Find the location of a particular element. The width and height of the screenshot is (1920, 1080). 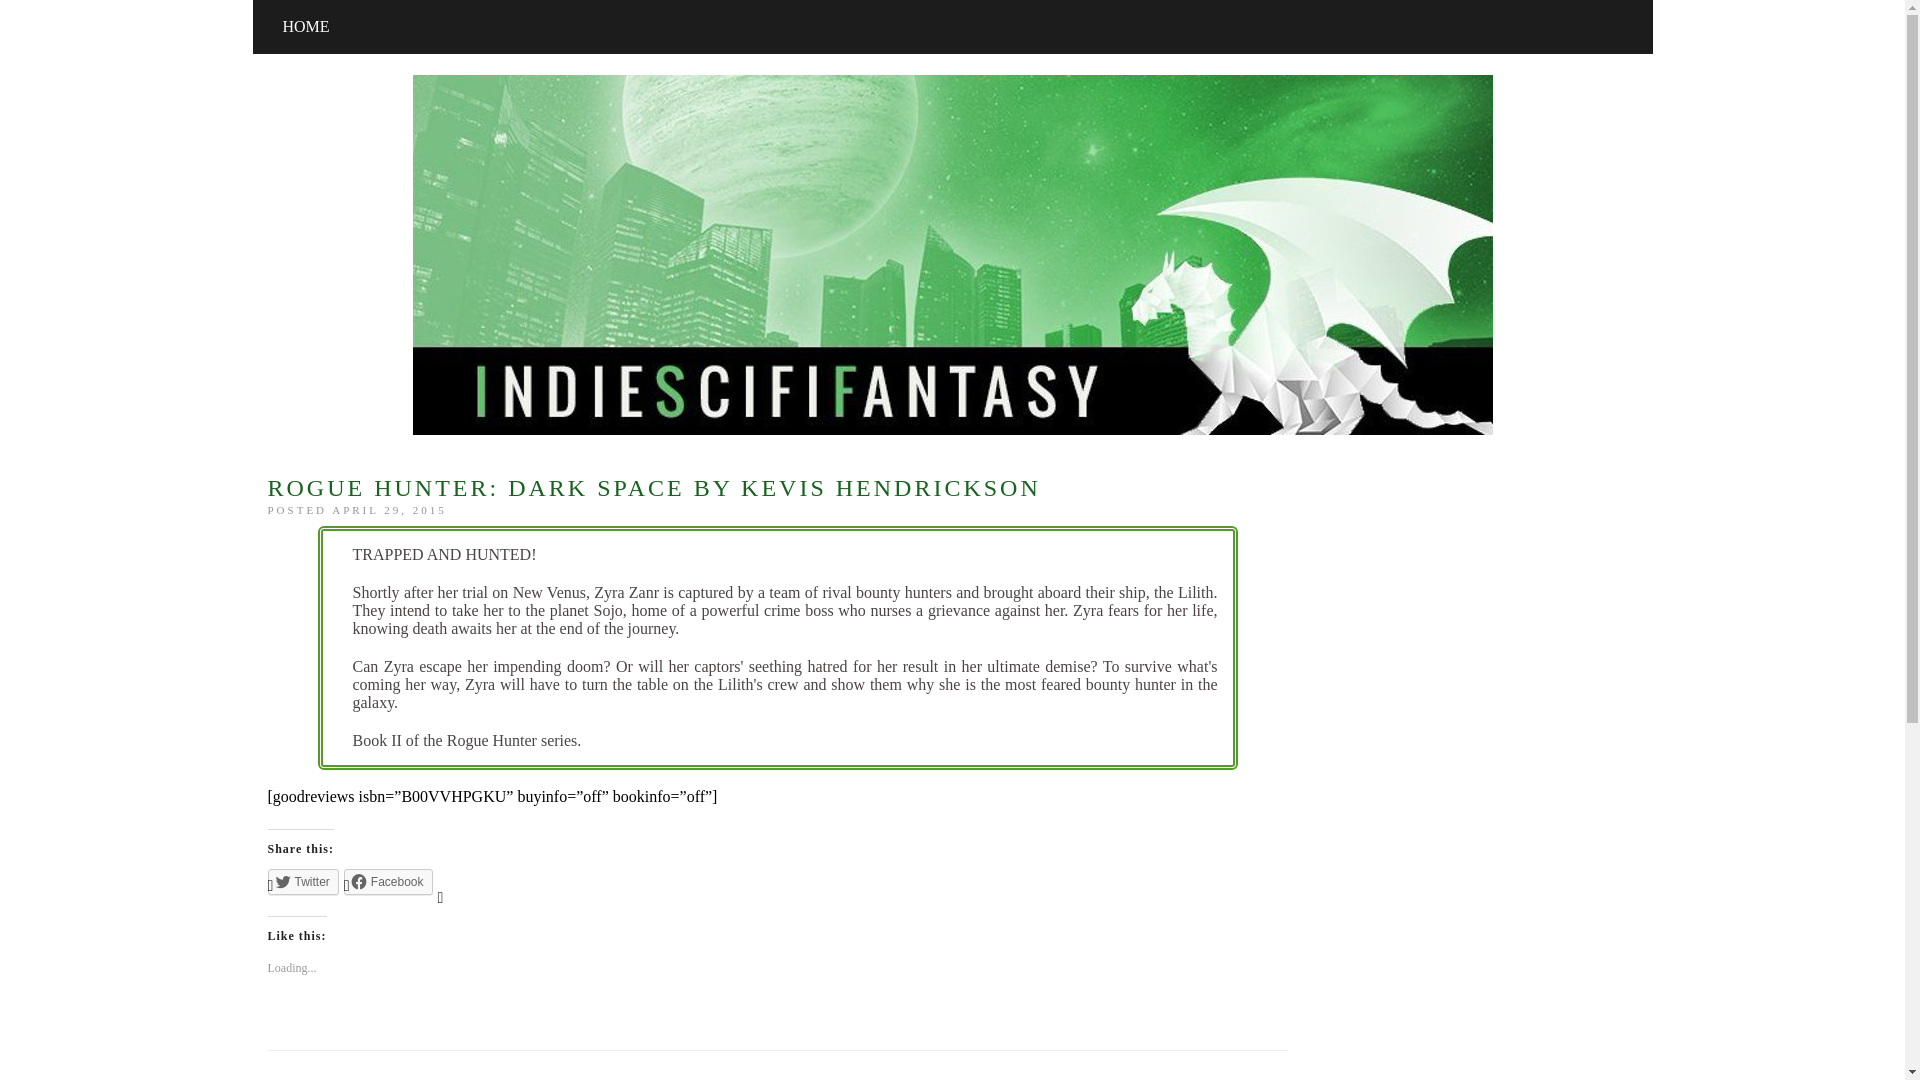

HOME is located at coordinates (306, 27).